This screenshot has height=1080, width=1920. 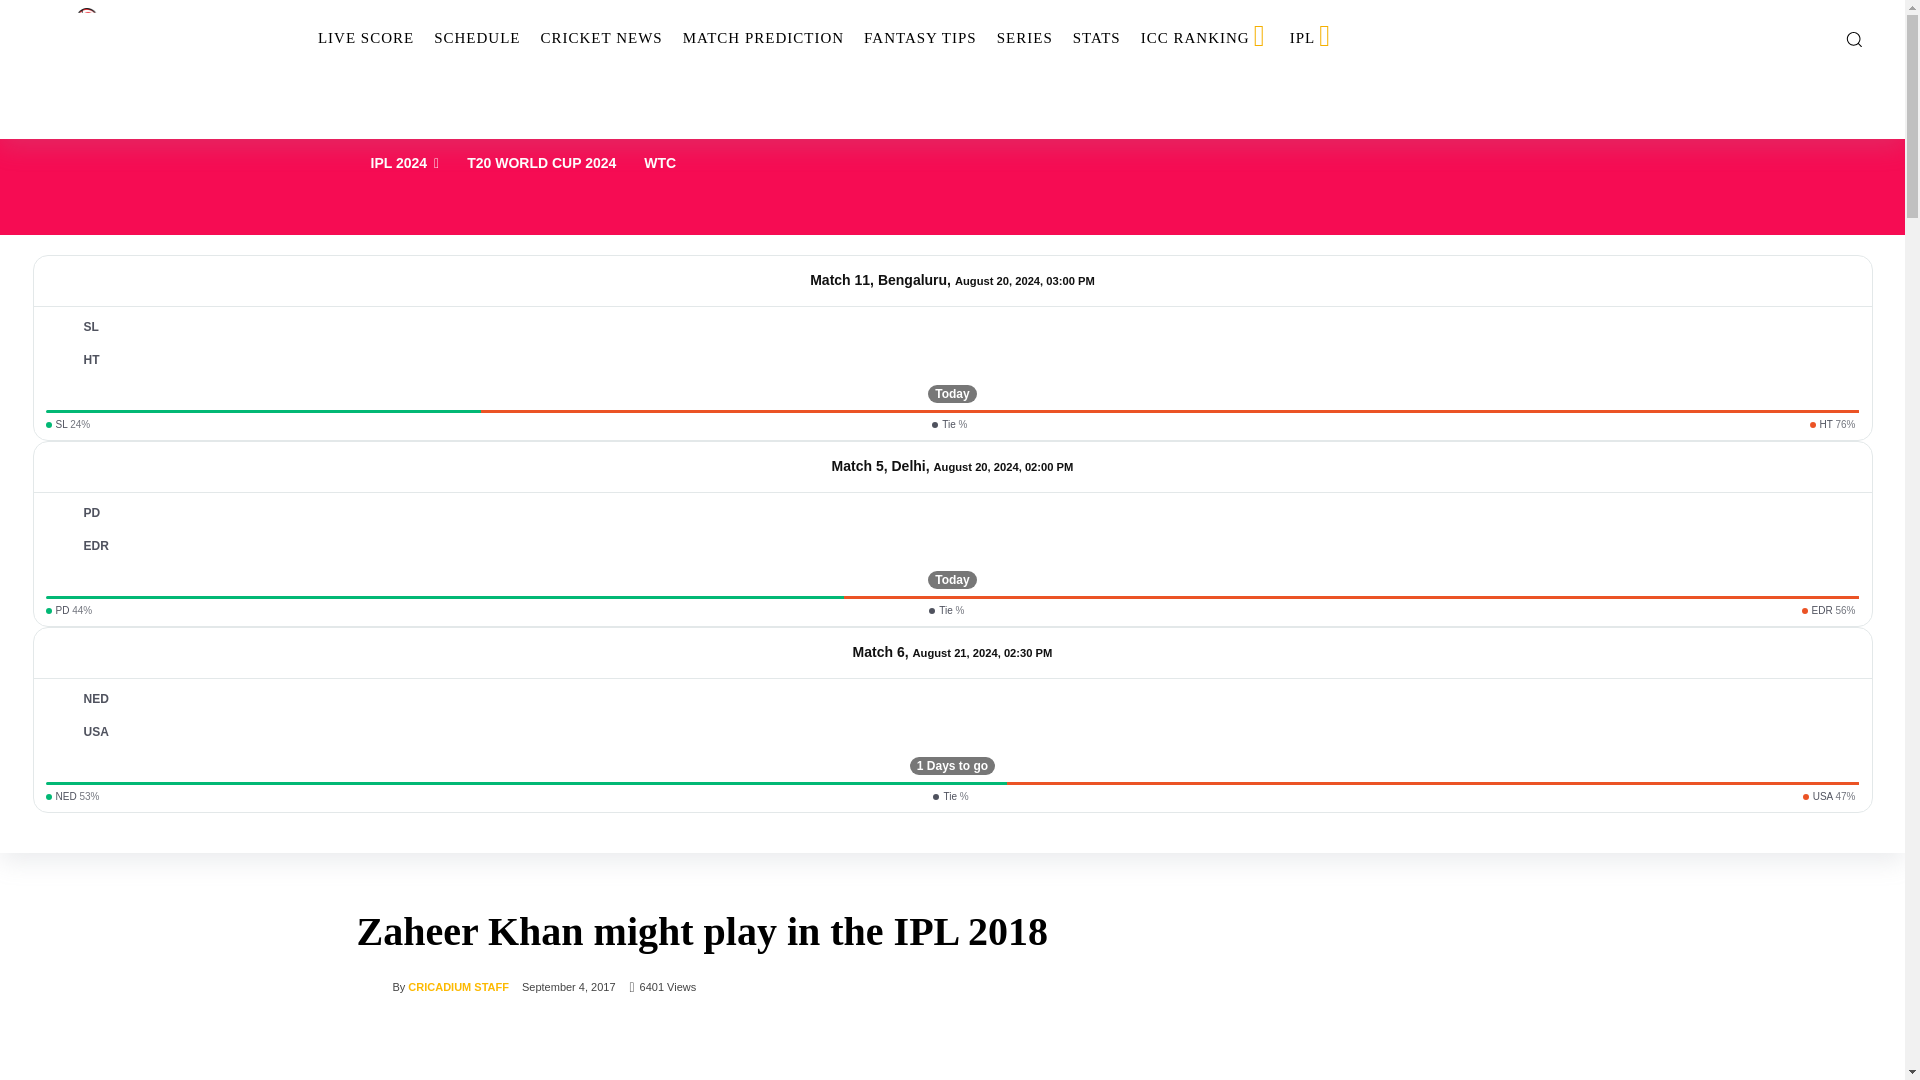 What do you see at coordinates (373, 987) in the screenshot?
I see `Cricadium Staff` at bounding box center [373, 987].